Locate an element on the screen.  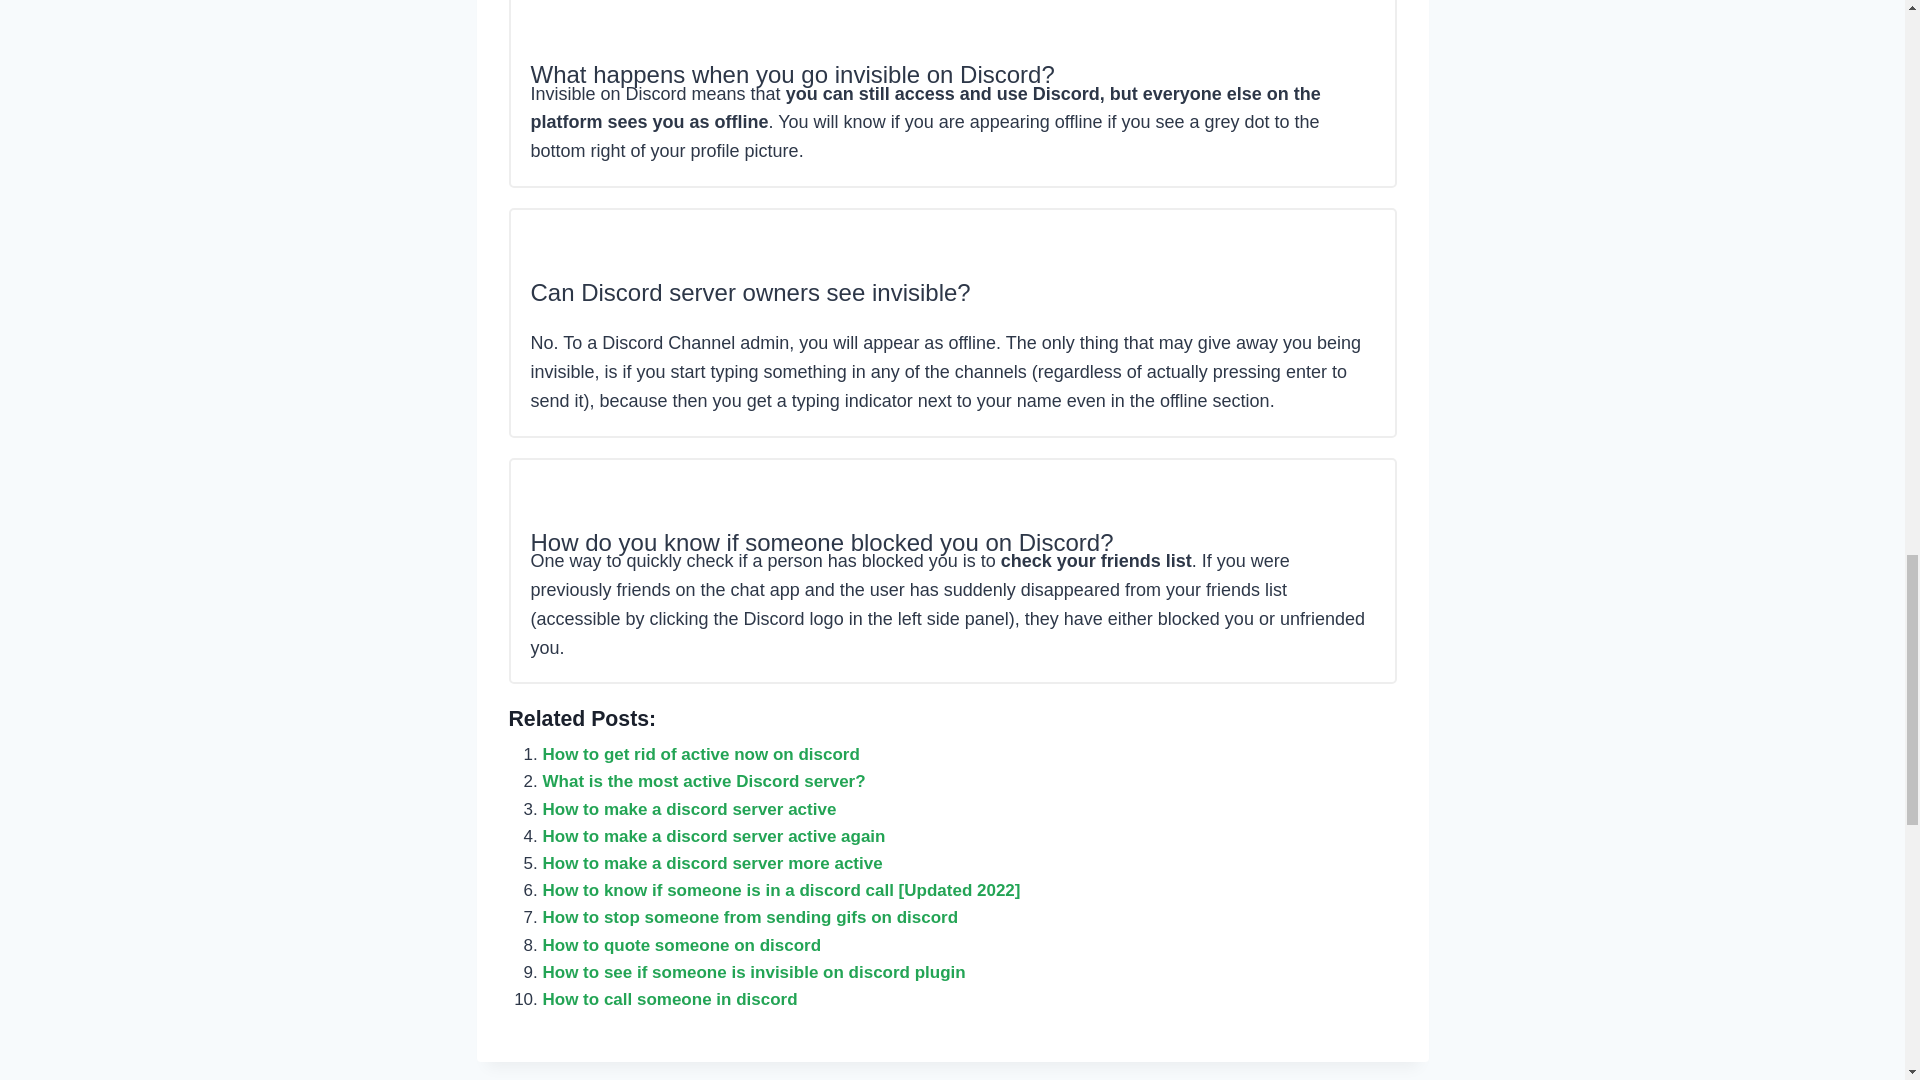
What is the most active Discord server? is located at coordinates (703, 781).